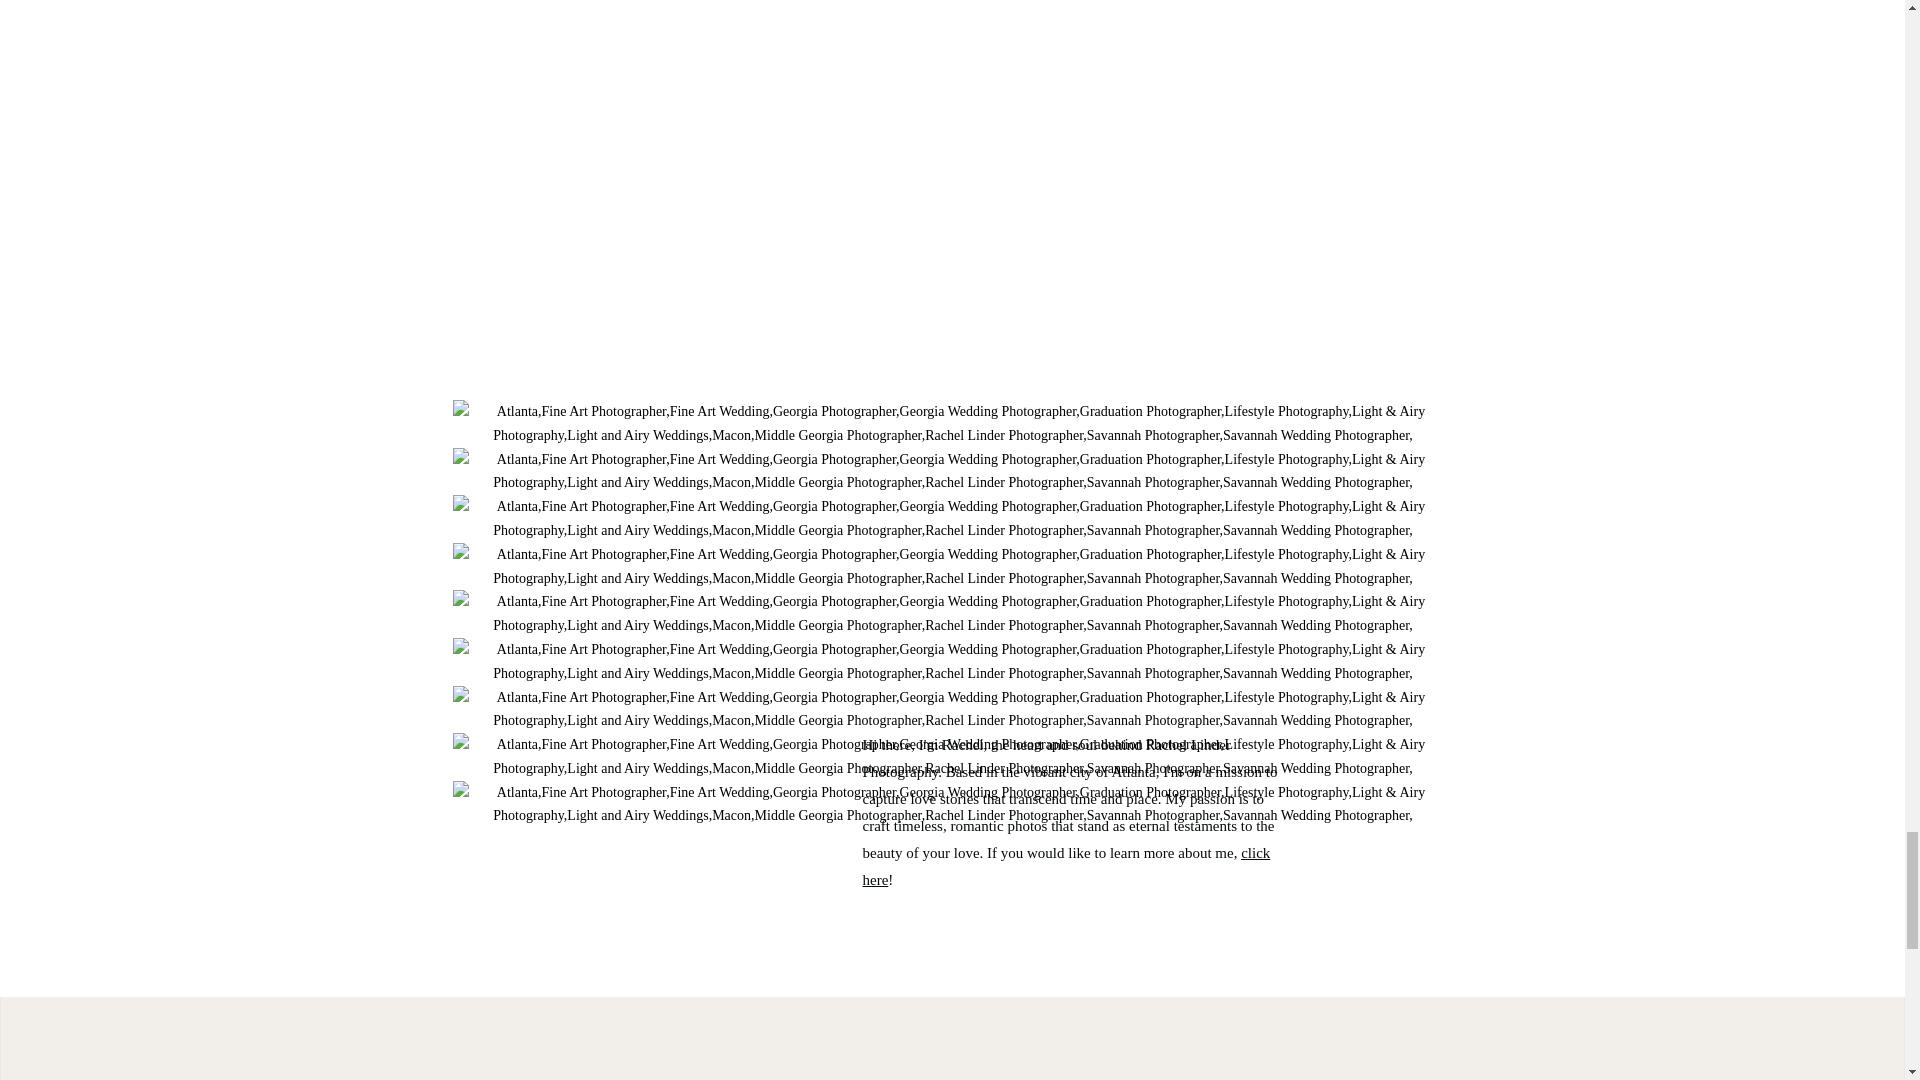  I want to click on click here, so click(1066, 866).